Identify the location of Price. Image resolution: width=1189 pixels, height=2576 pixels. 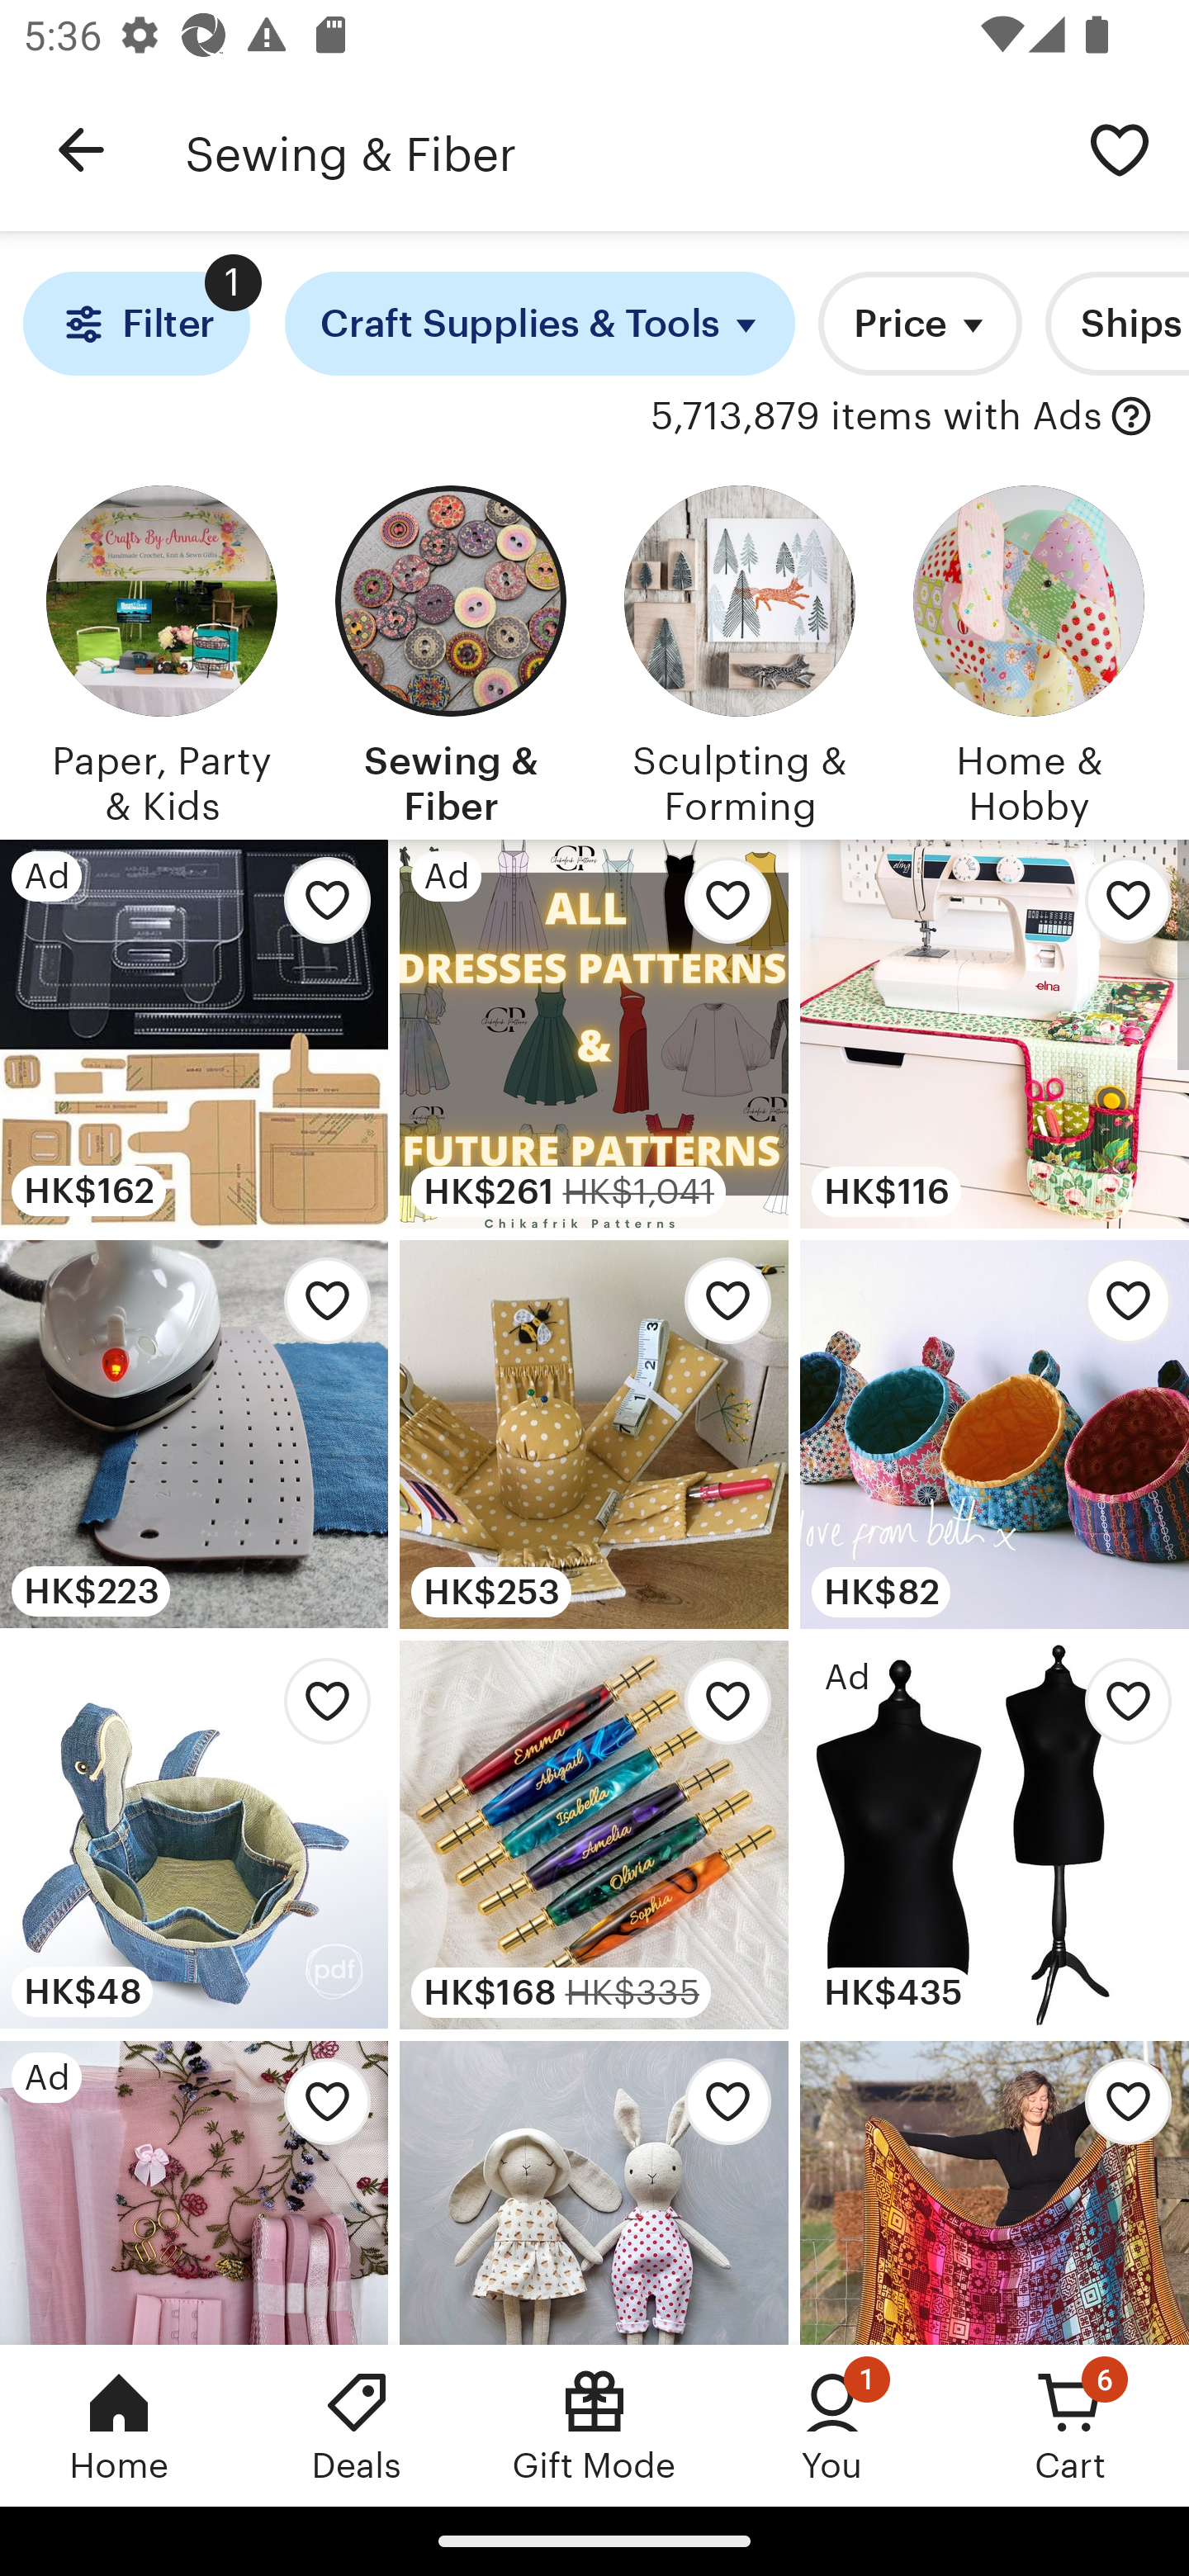
(920, 324).